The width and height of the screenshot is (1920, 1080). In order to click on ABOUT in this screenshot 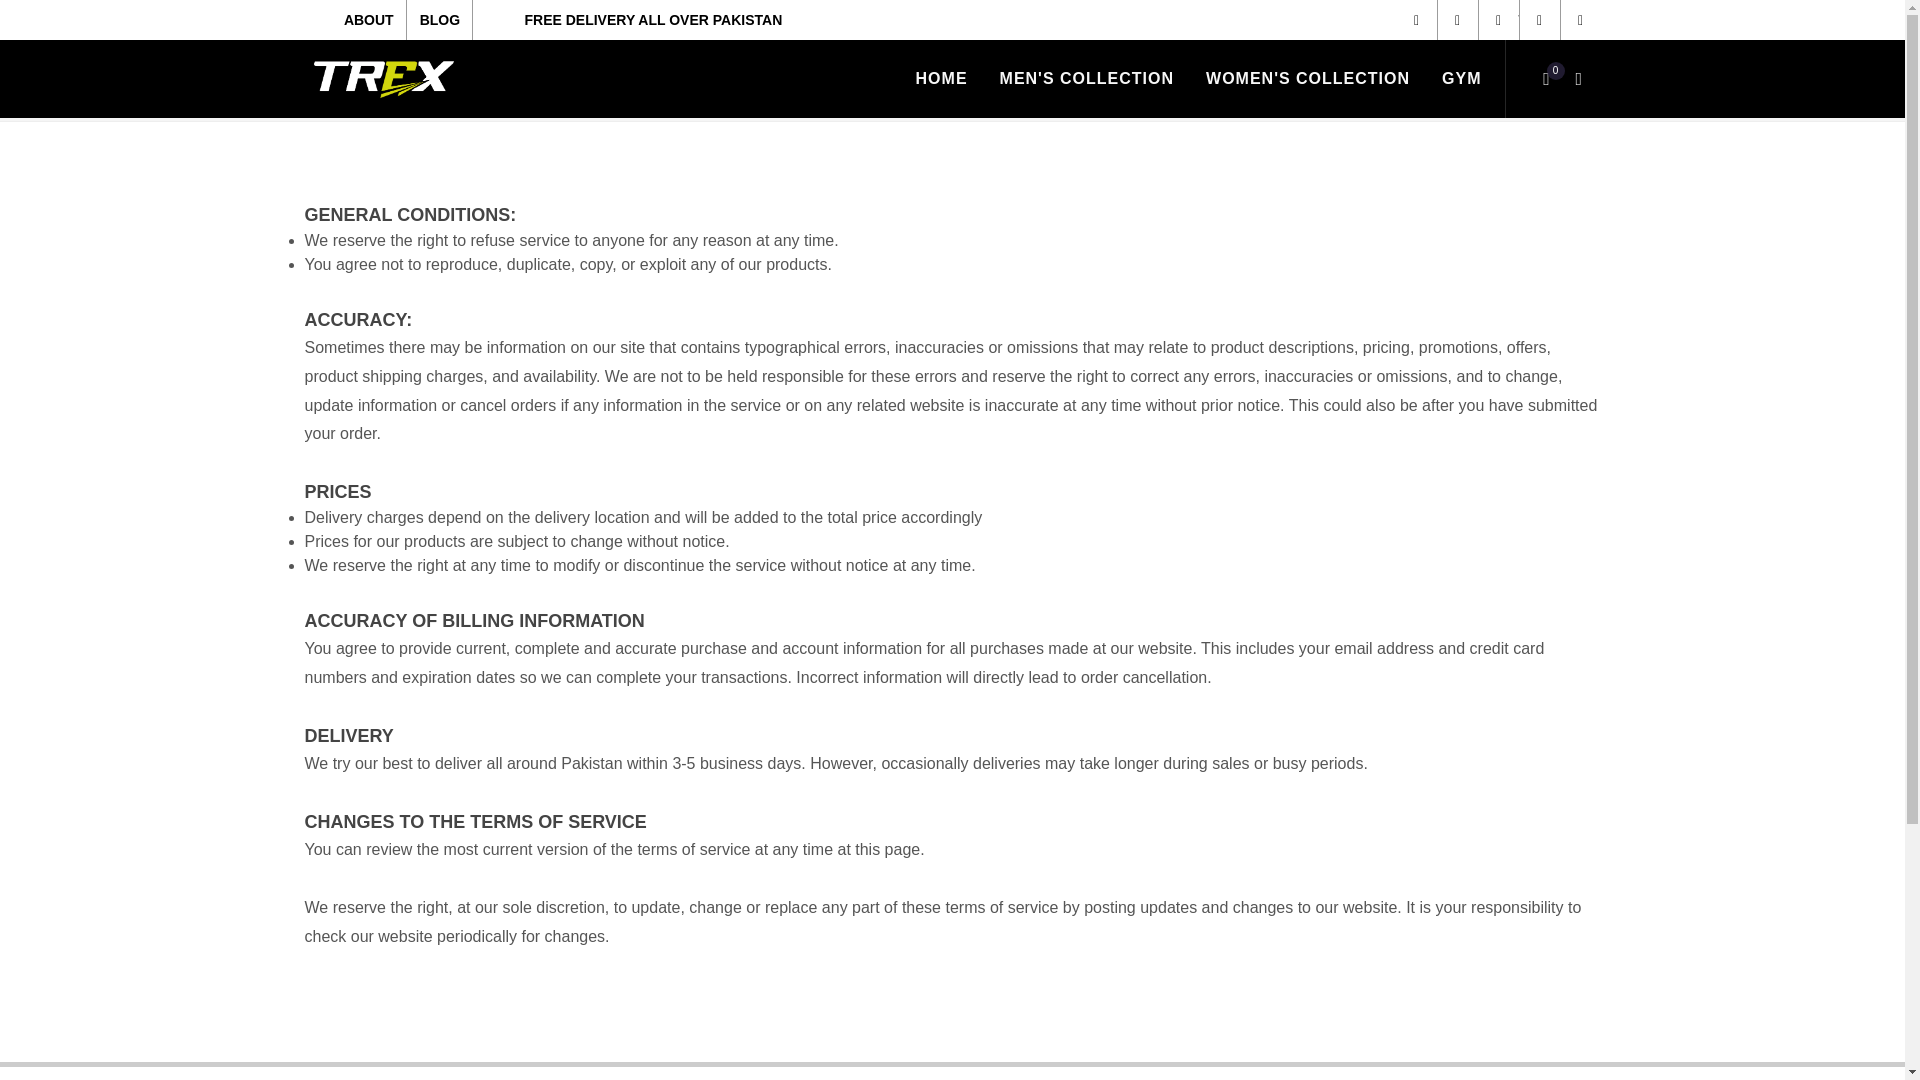, I will do `click(370, 20)`.